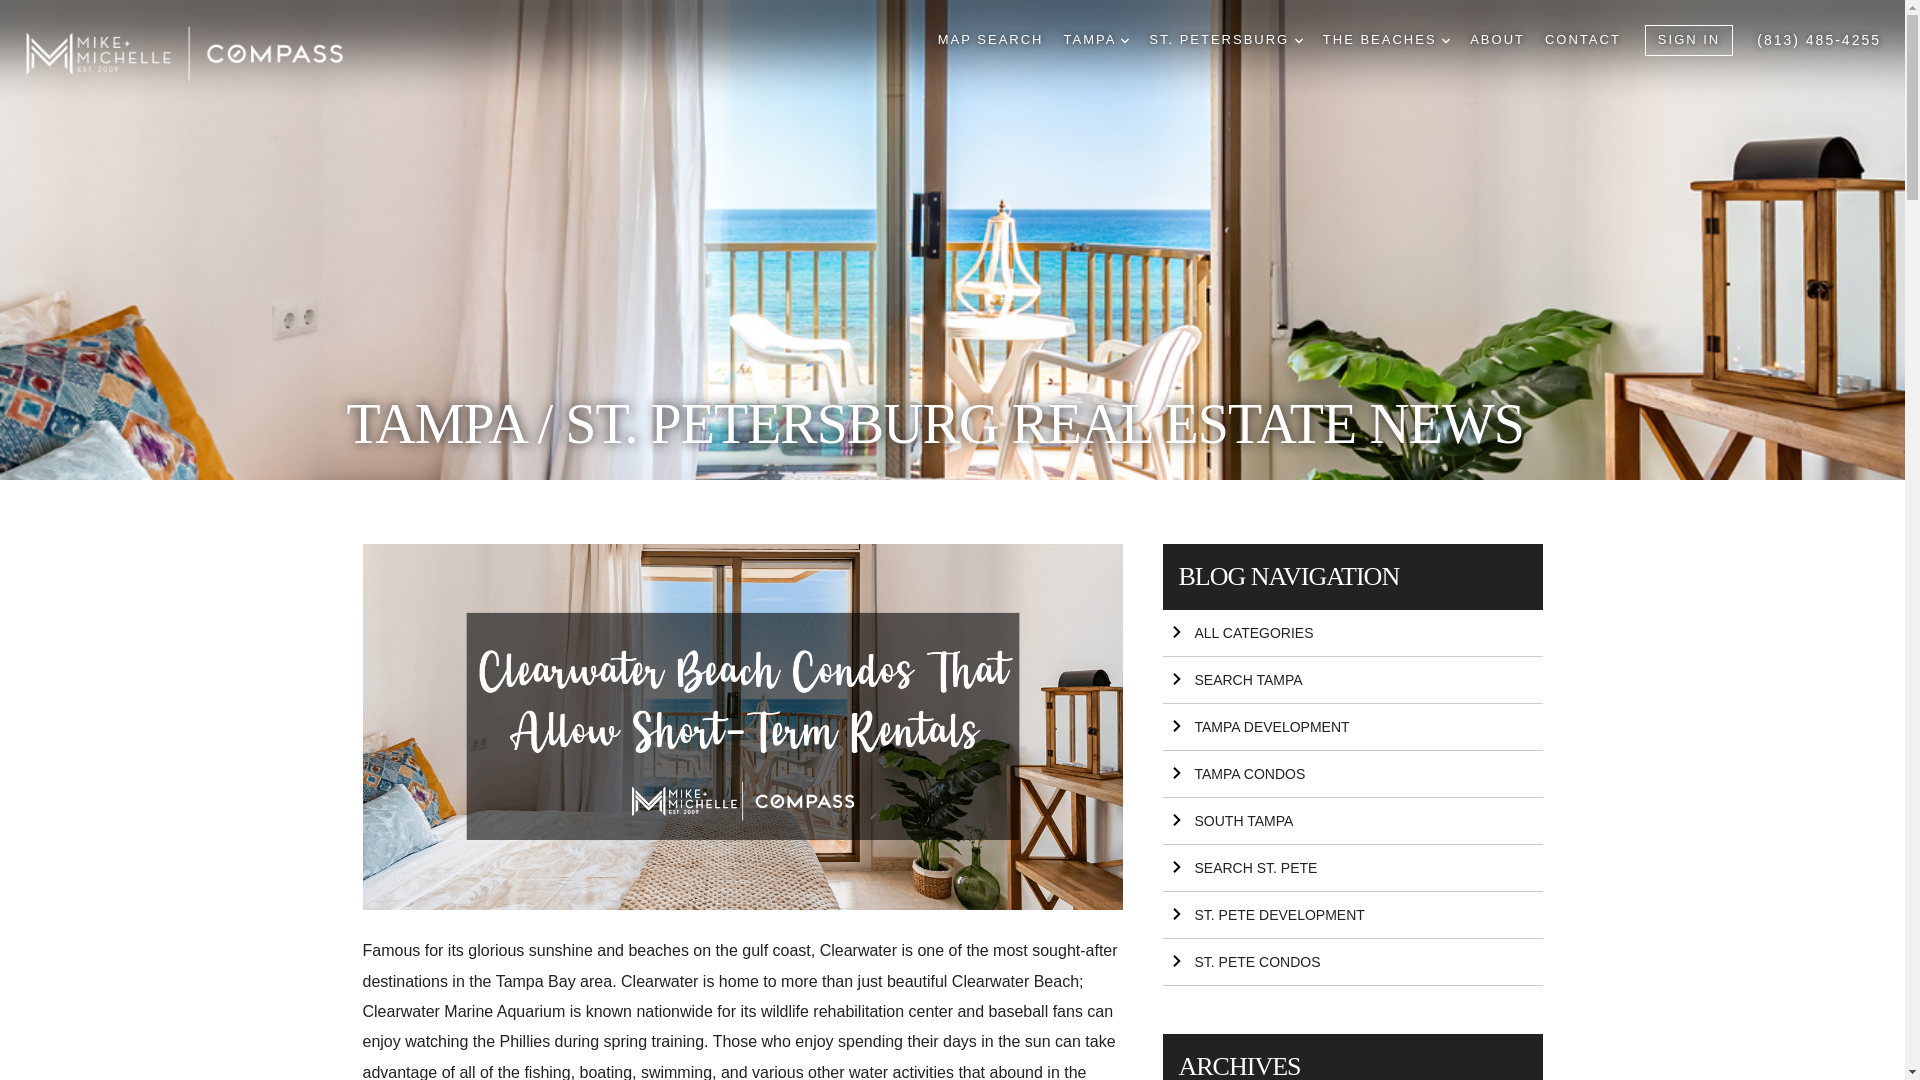 The image size is (1920, 1080). I want to click on CONTACT, so click(1582, 40).